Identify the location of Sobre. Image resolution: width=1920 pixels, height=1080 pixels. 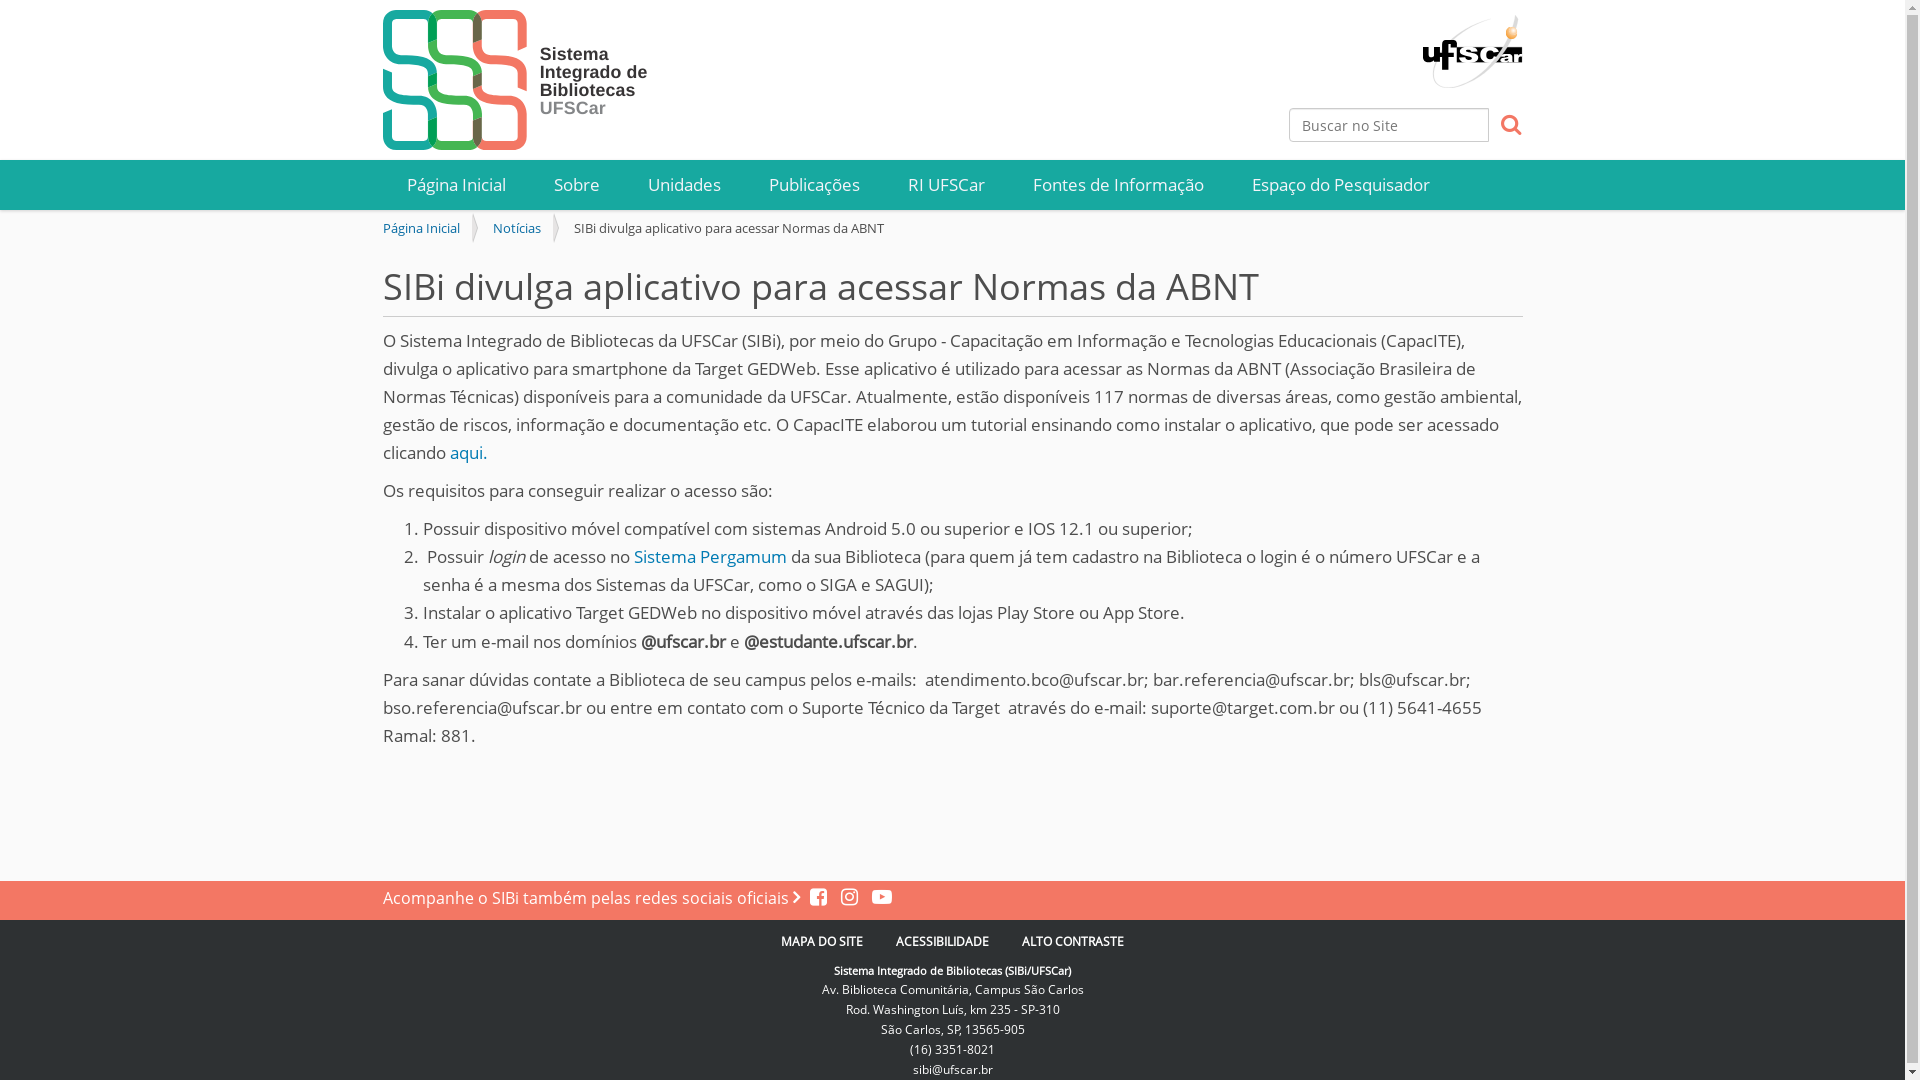
(577, 185).